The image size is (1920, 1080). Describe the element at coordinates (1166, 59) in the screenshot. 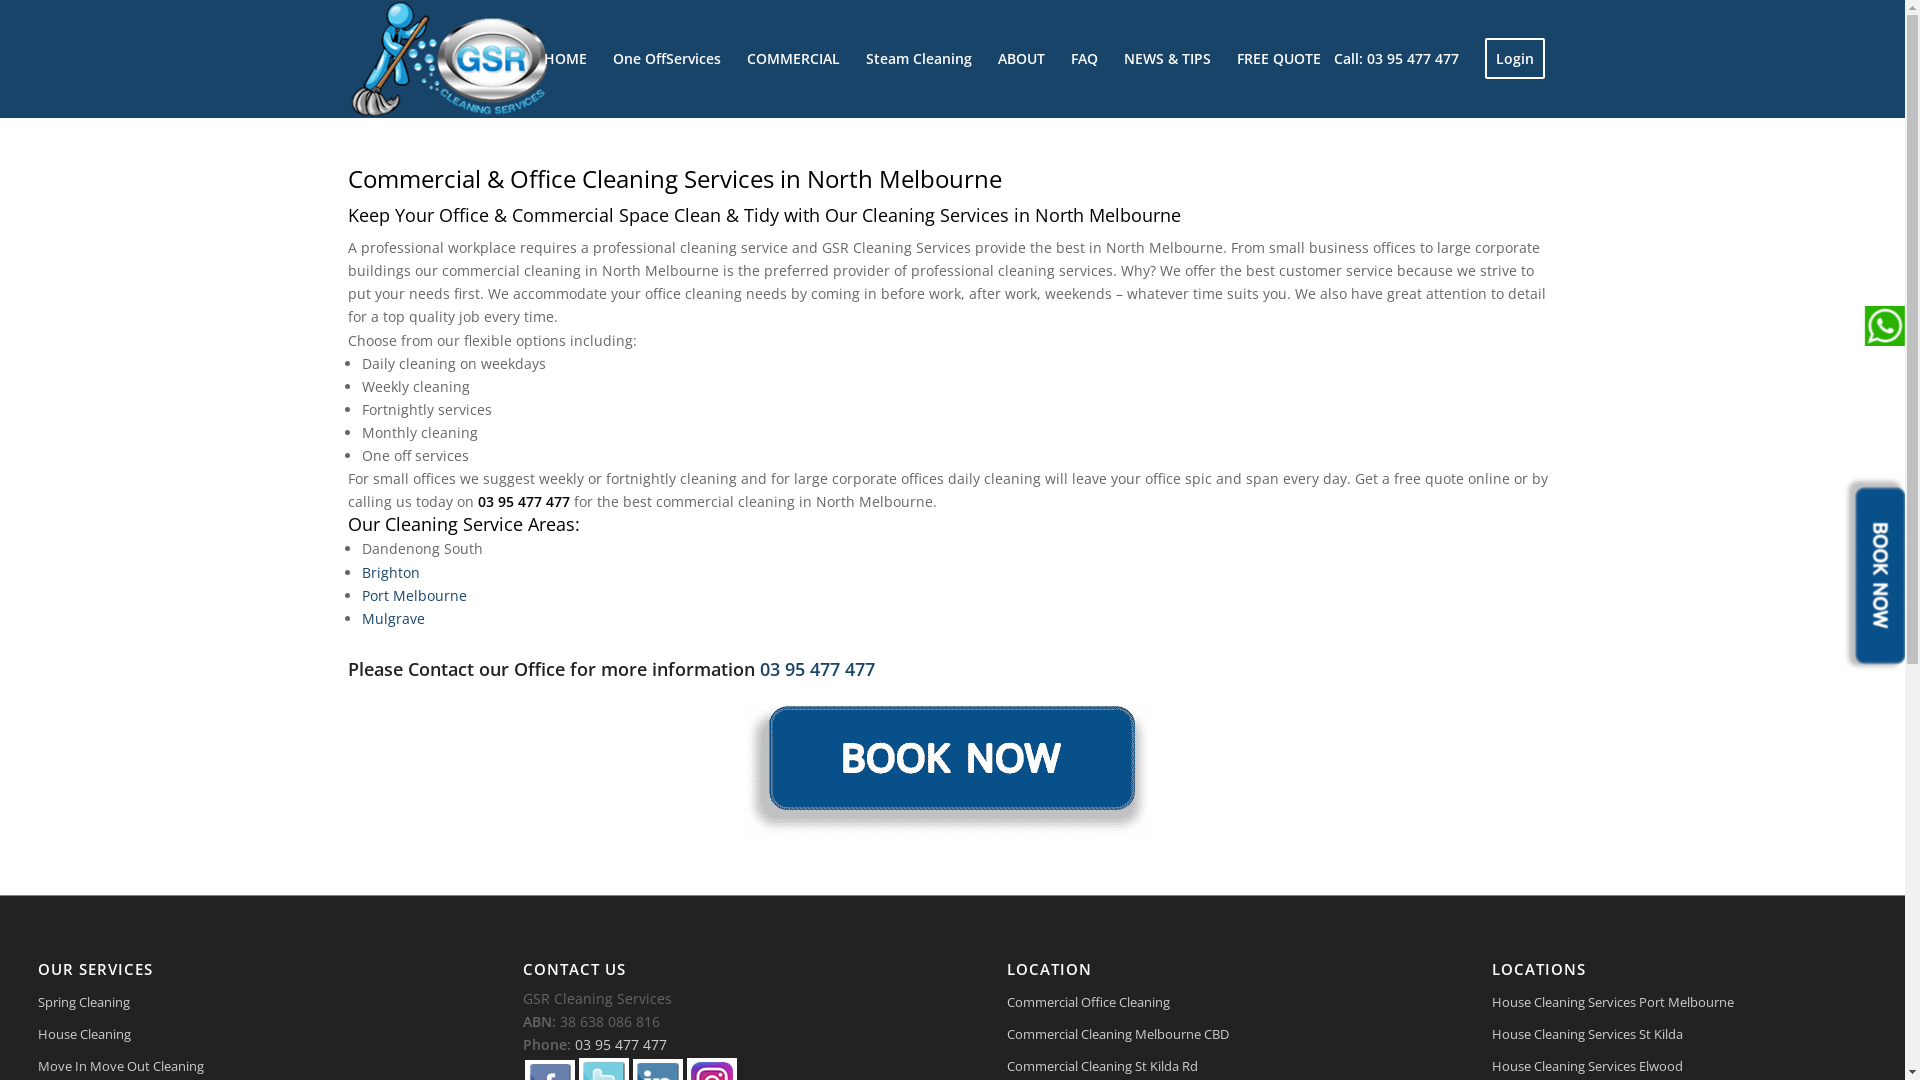

I see `NEWS & TIPS` at that location.